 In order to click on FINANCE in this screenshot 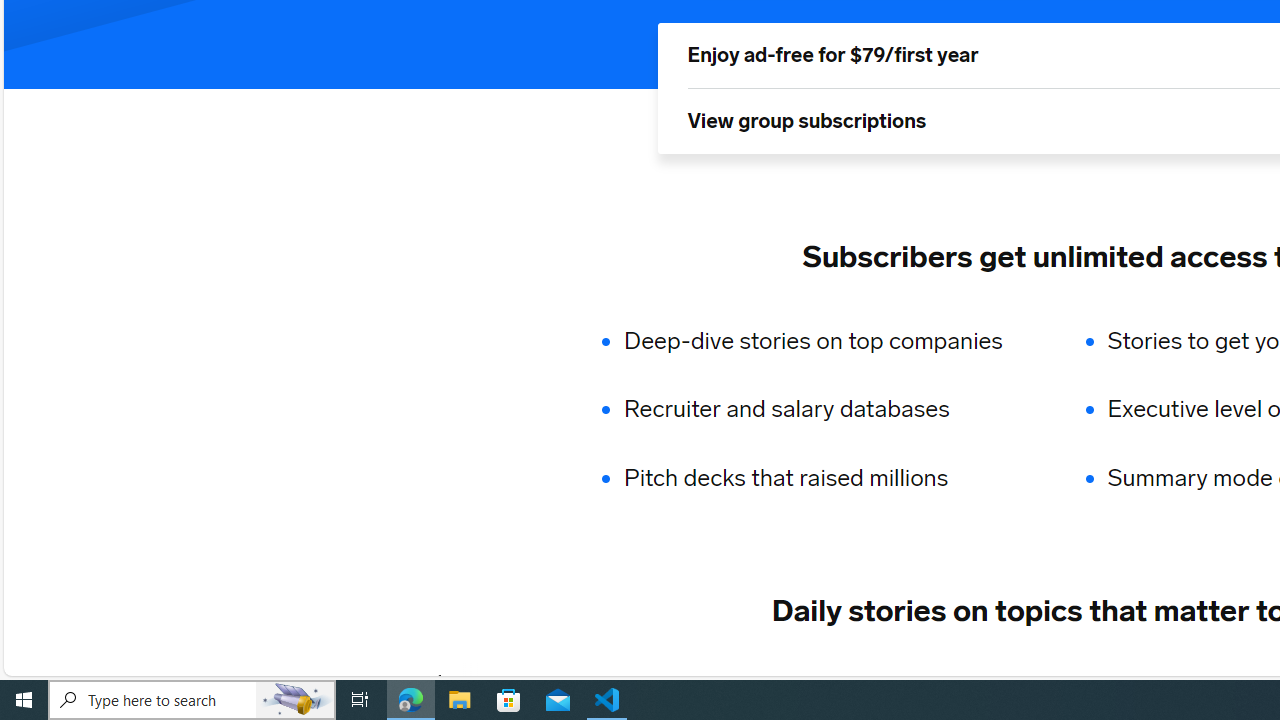, I will do `click(853, 681)`.